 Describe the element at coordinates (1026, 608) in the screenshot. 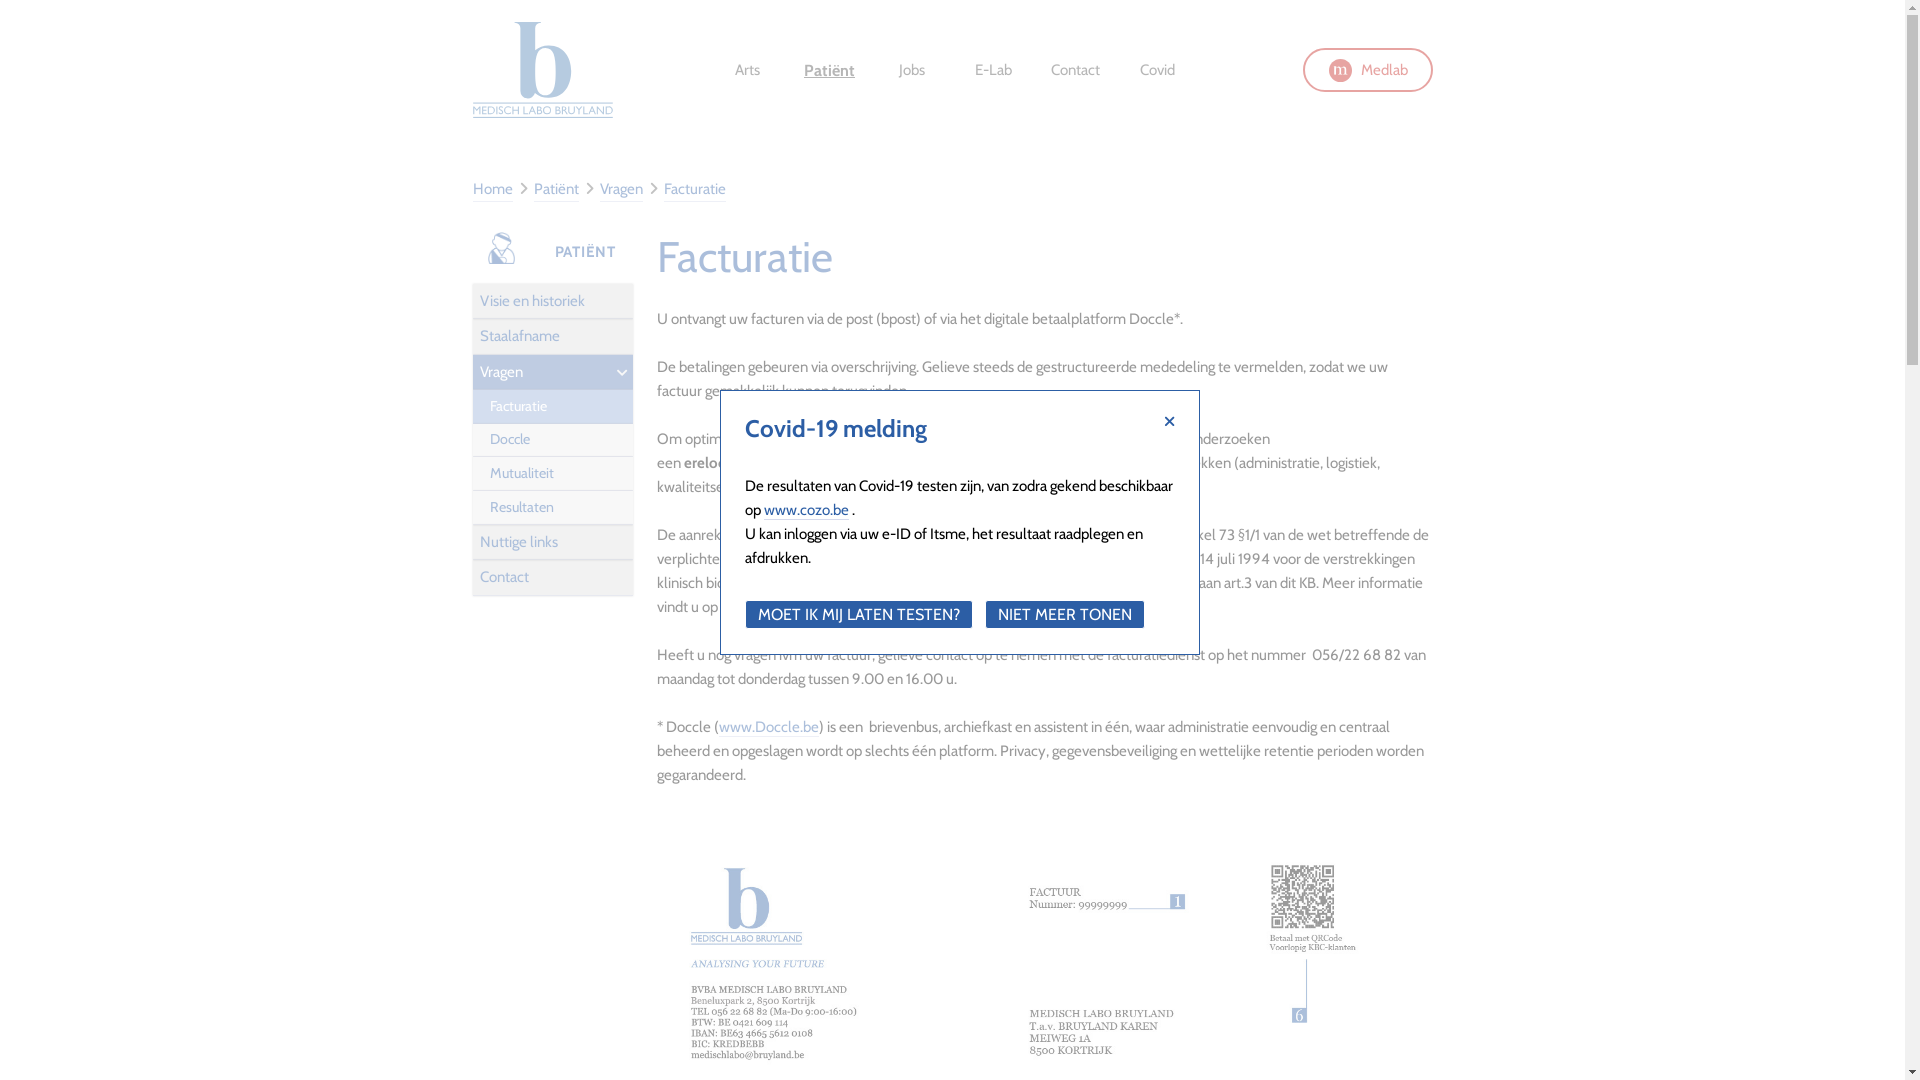

I see `http://www.fvkl.be` at that location.